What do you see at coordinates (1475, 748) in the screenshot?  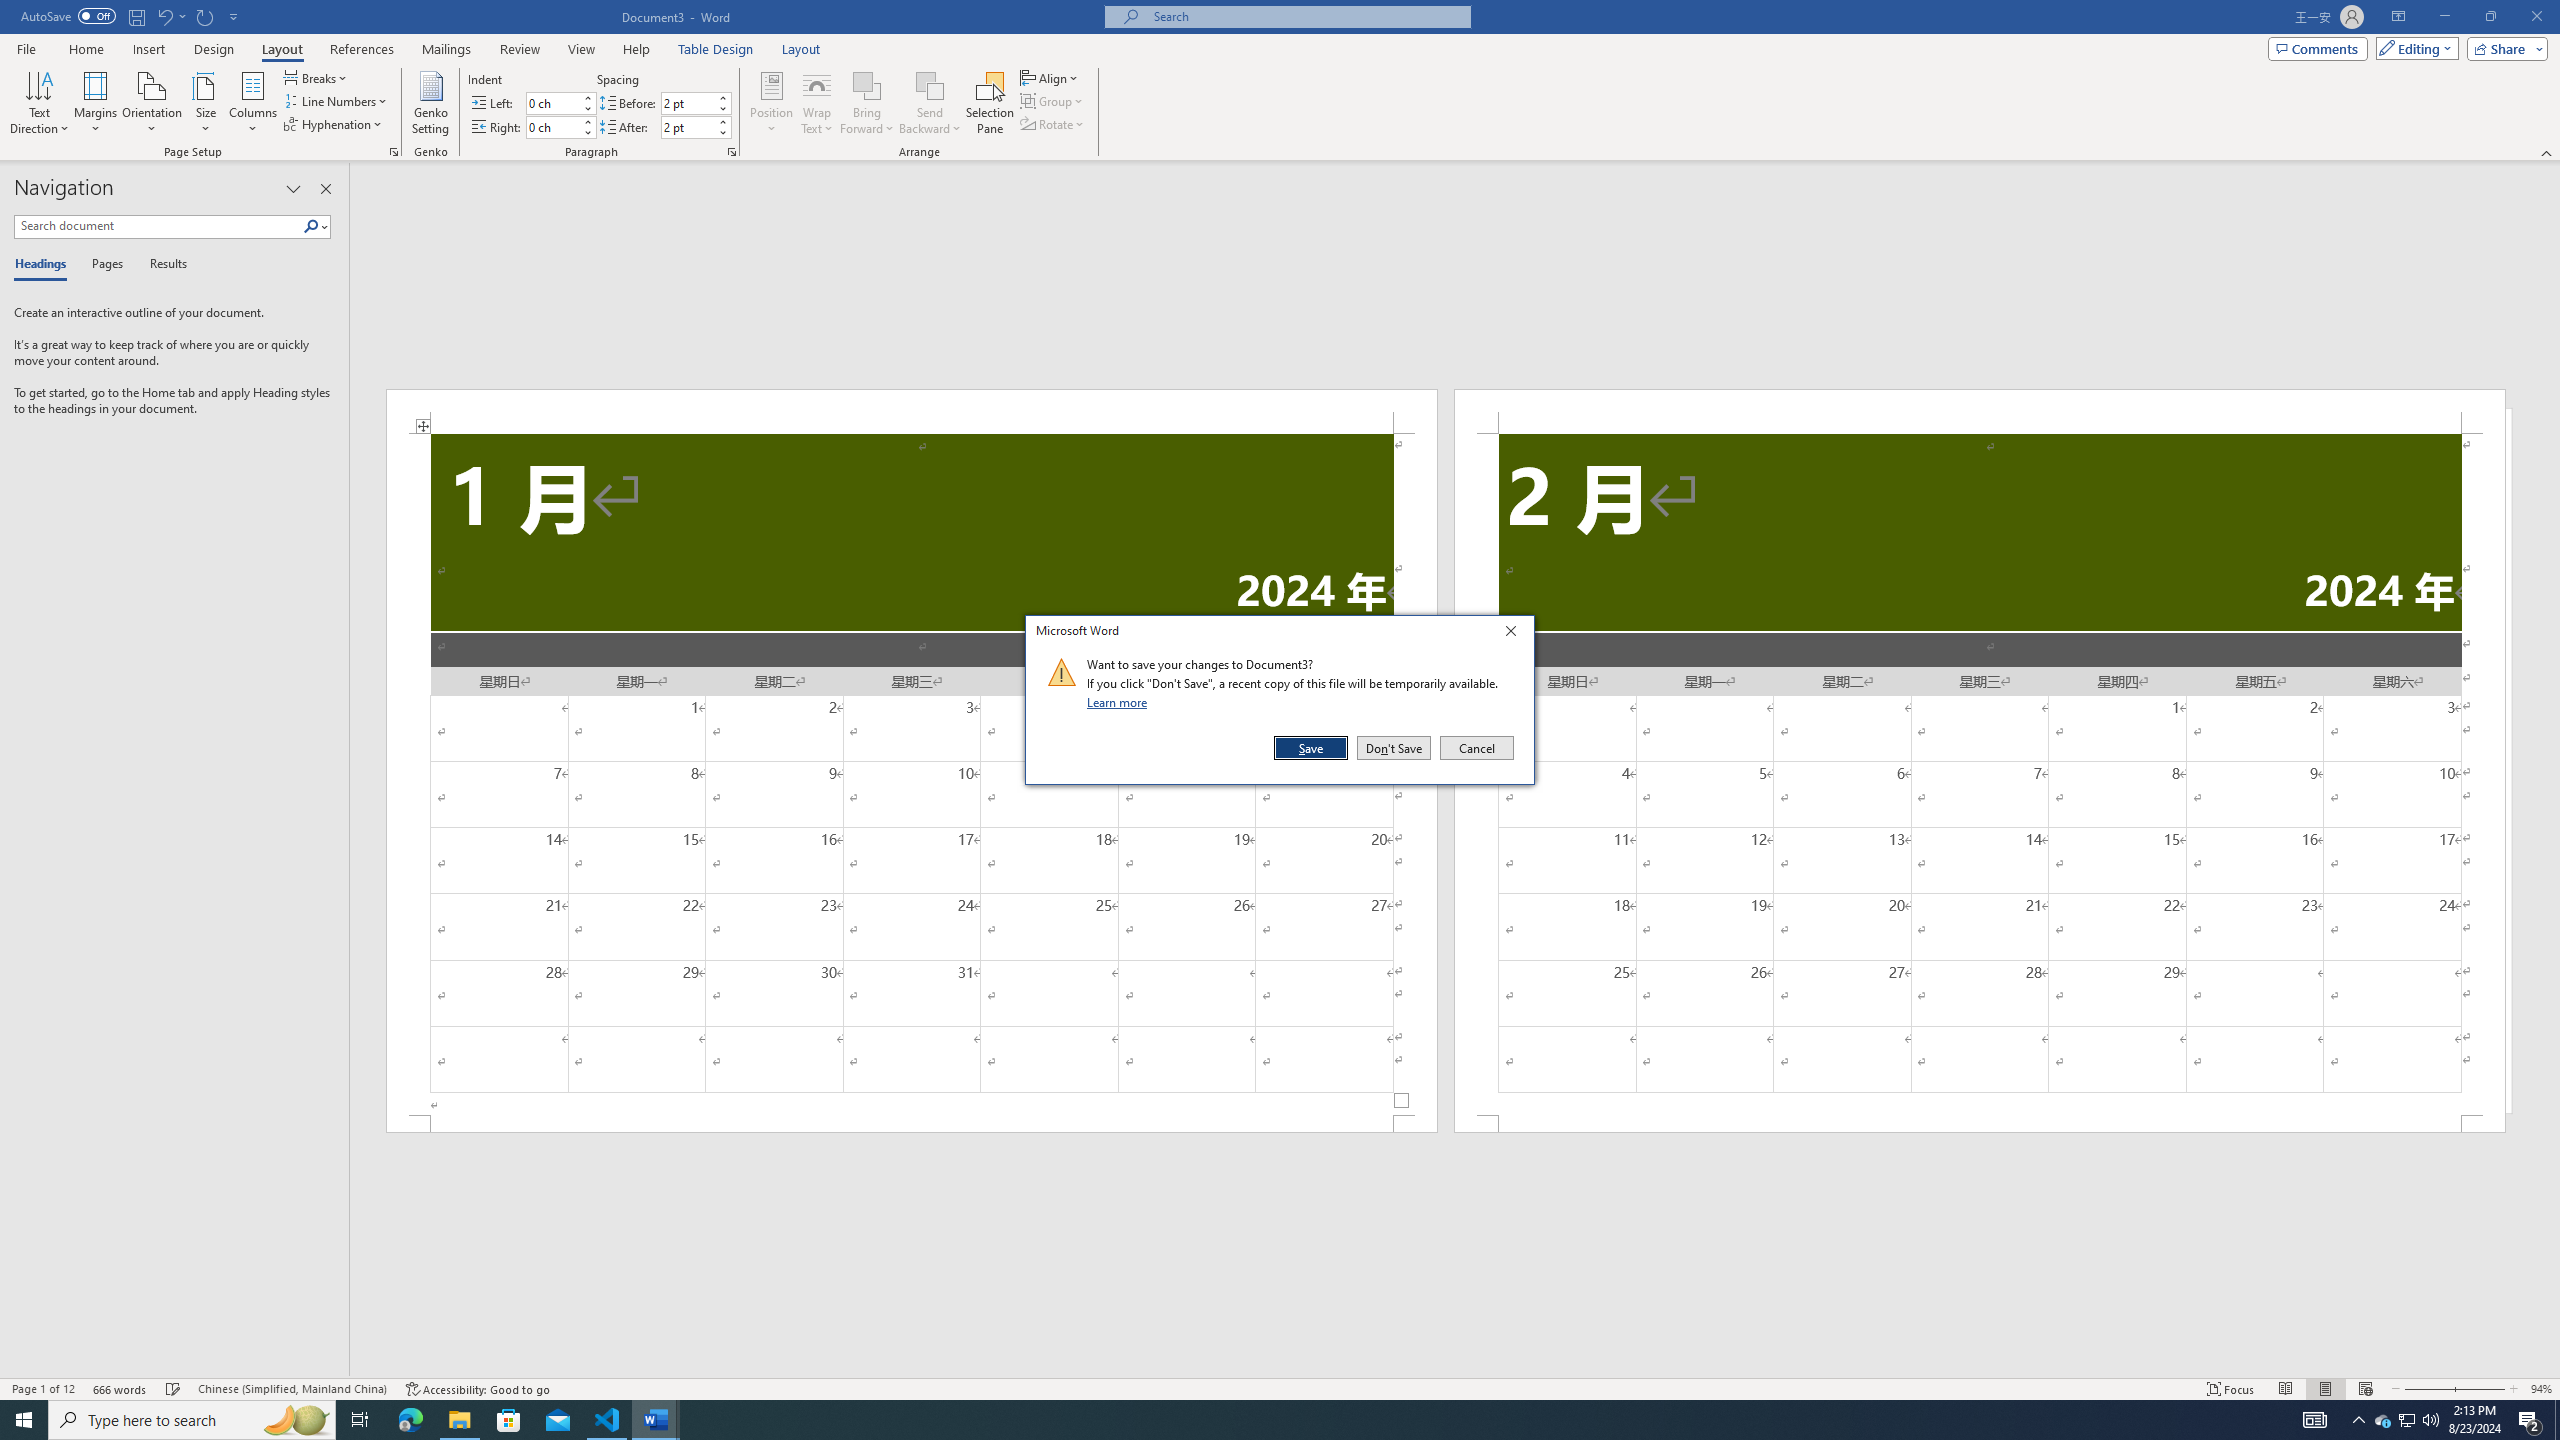 I see `Cancel` at bounding box center [1475, 748].